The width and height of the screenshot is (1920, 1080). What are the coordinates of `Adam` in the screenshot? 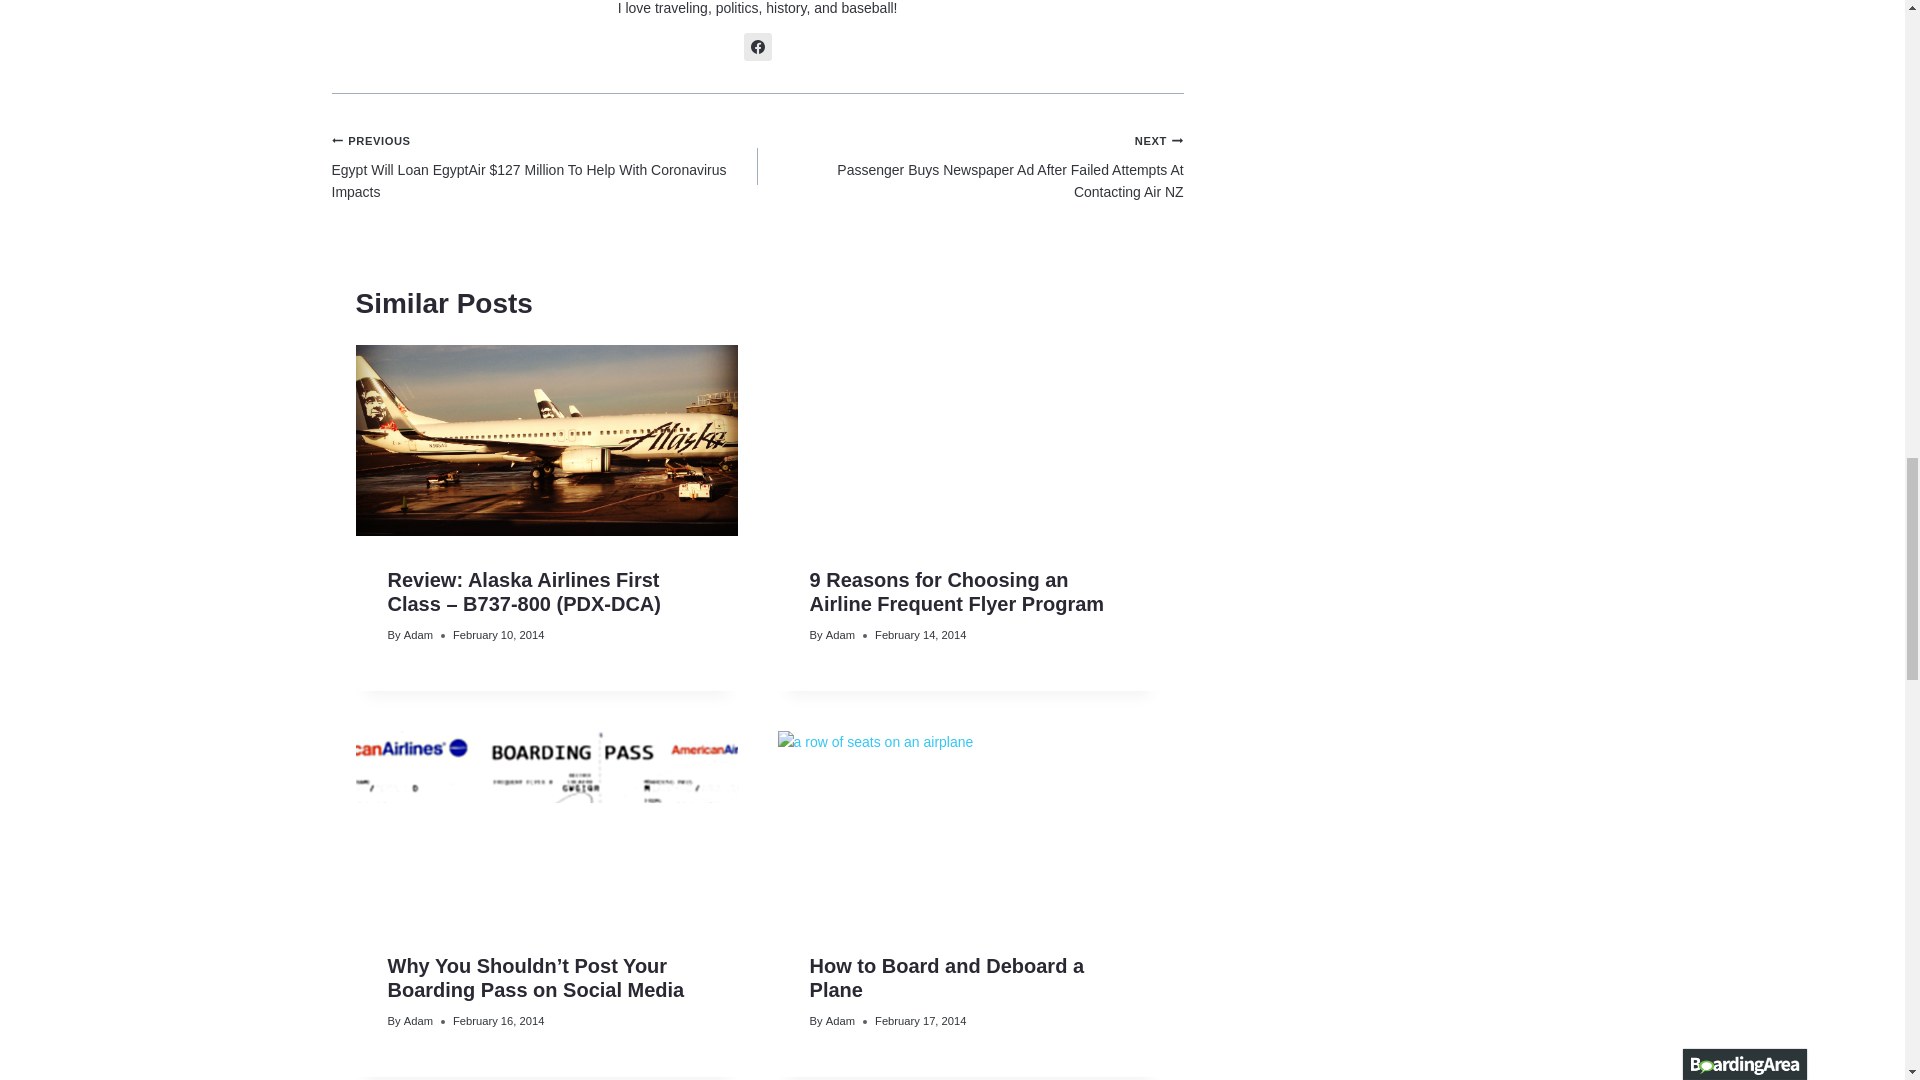 It's located at (418, 634).